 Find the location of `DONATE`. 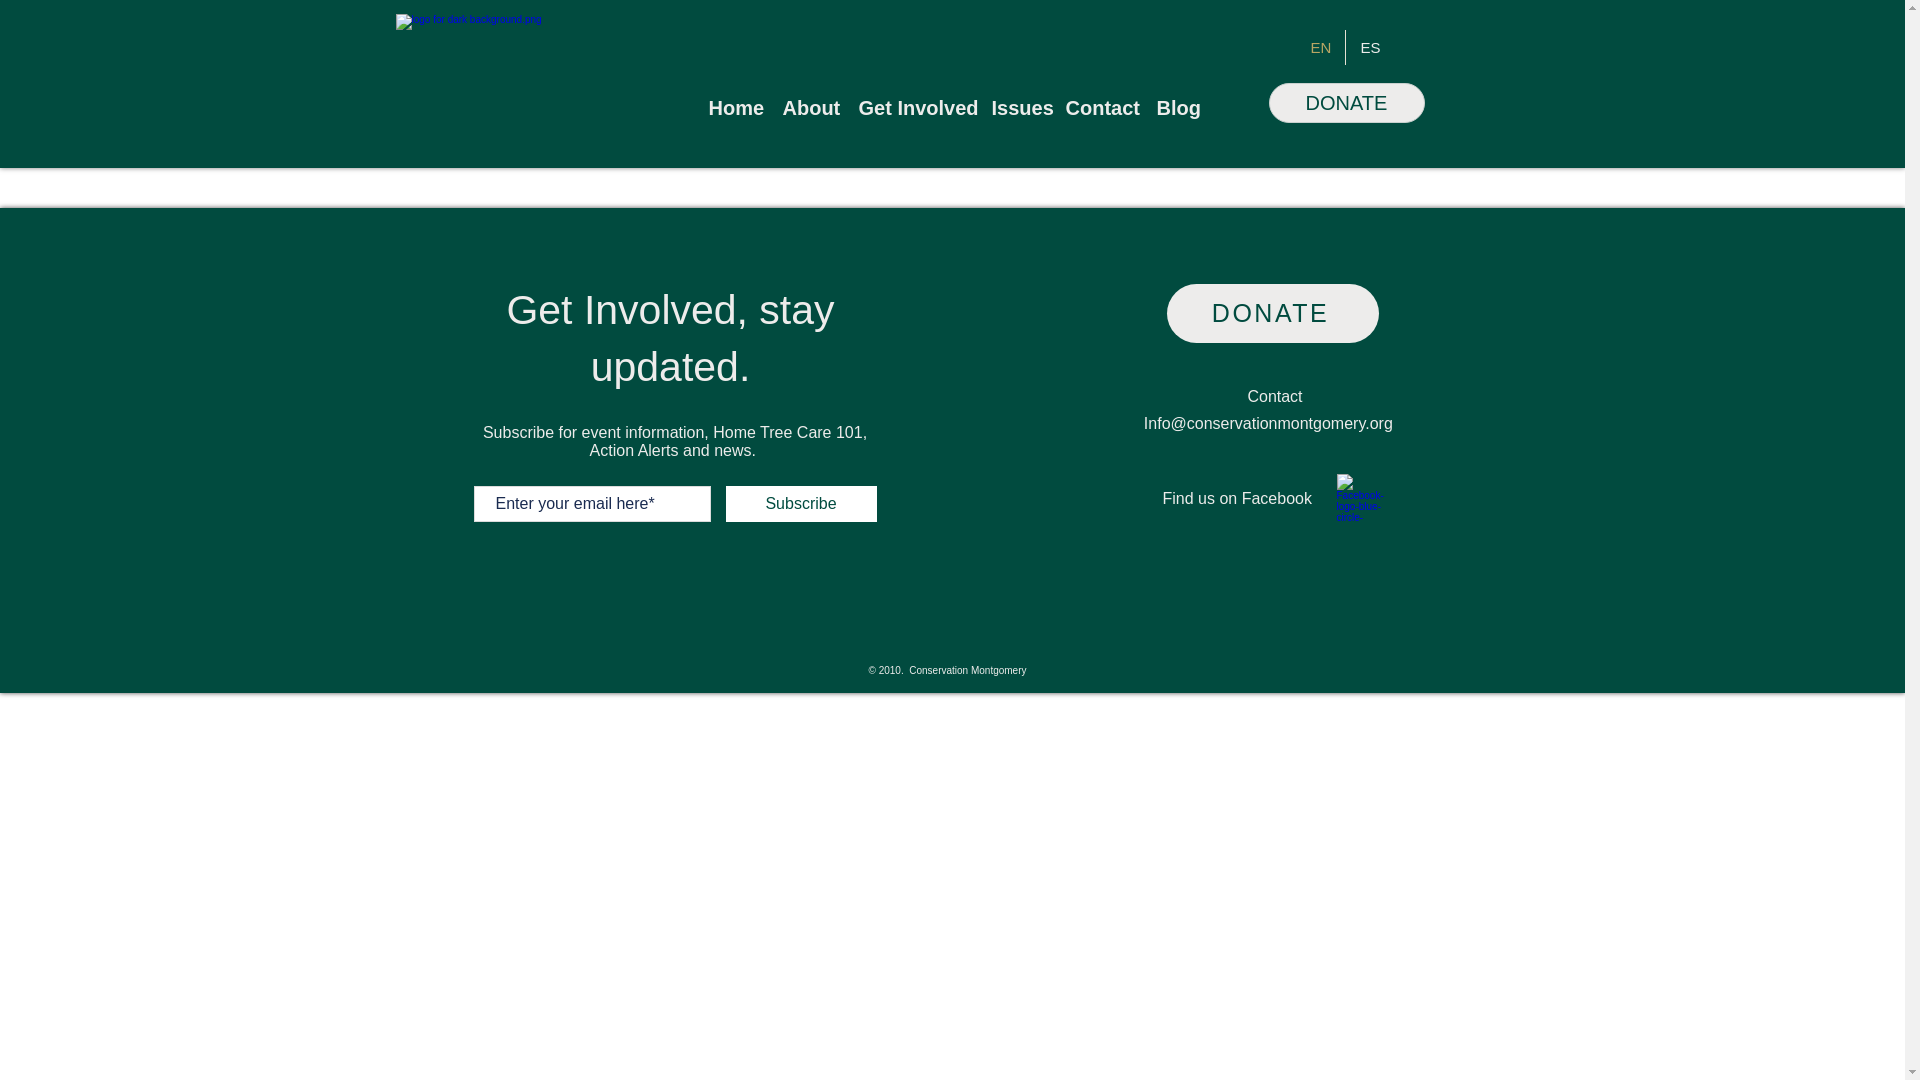

DONATE is located at coordinates (1346, 103).